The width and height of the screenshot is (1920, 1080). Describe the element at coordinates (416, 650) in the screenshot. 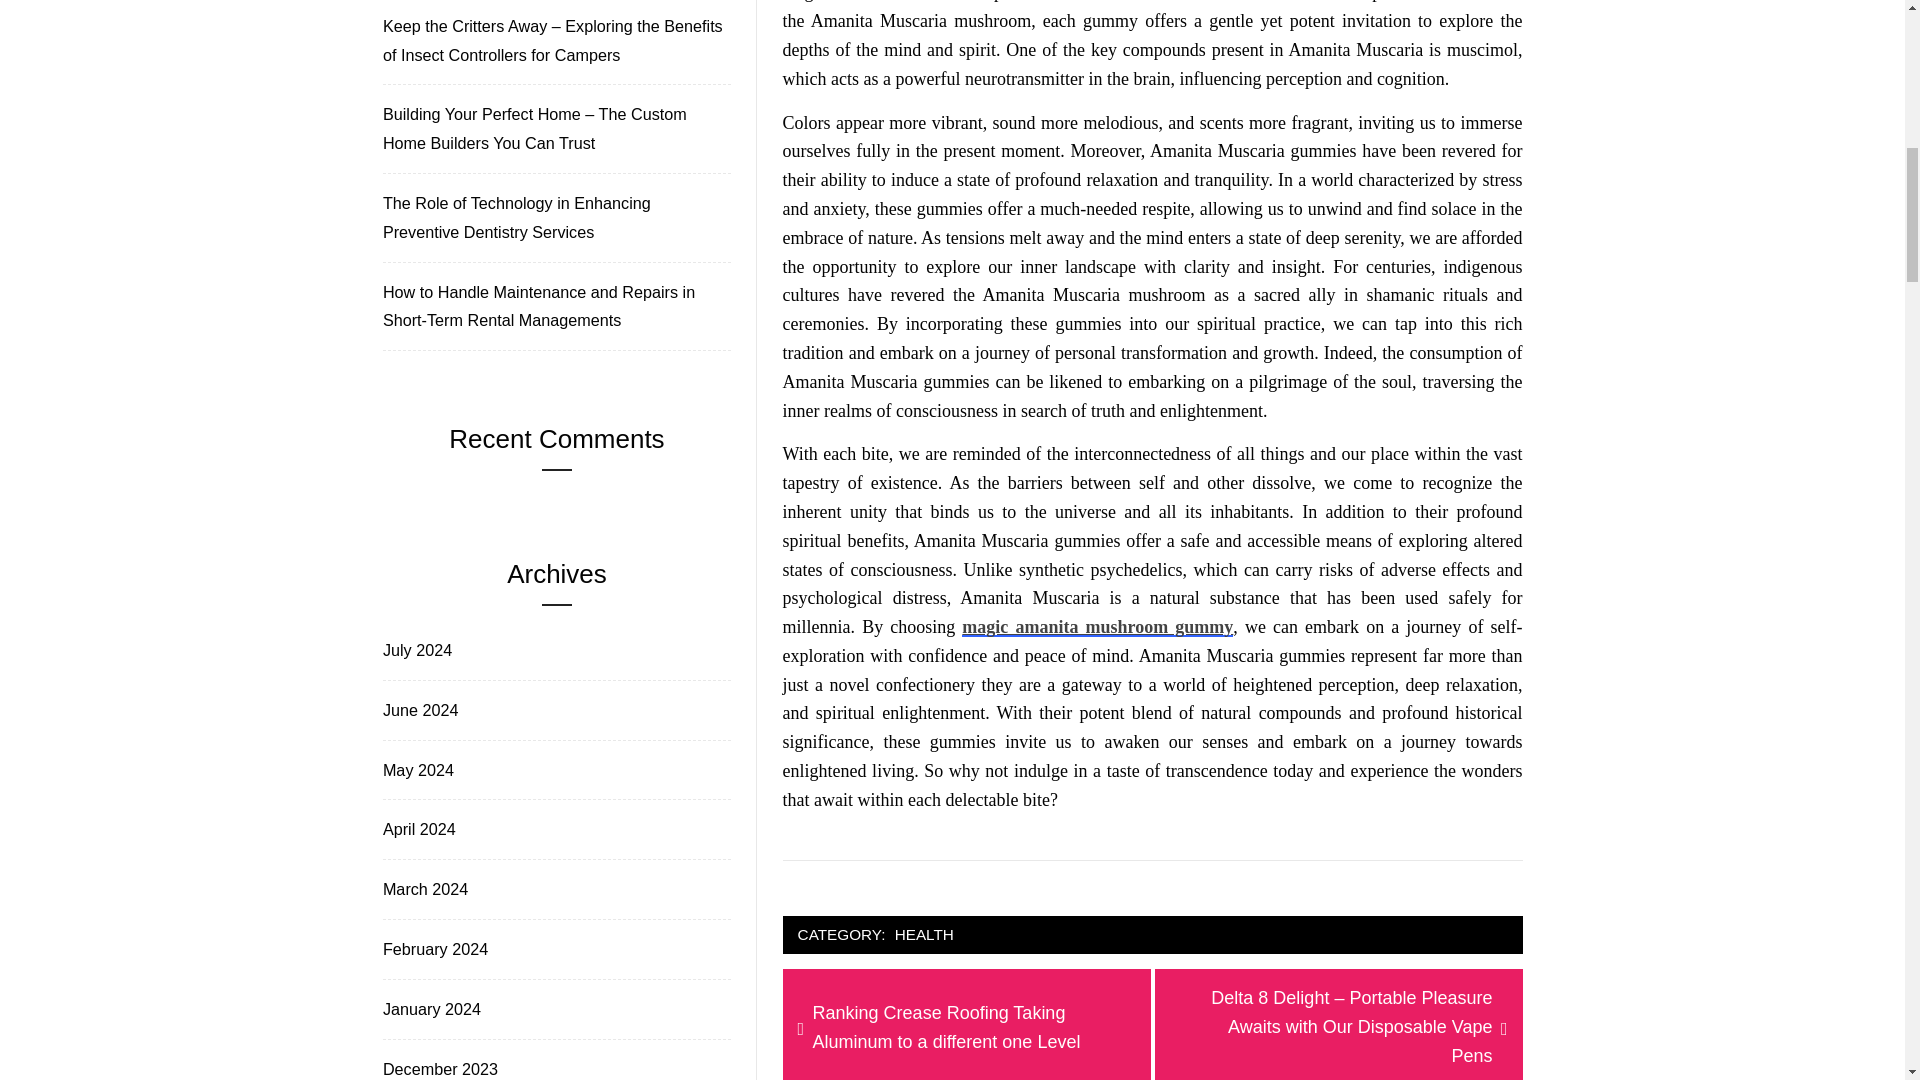

I see `July 2024` at that location.